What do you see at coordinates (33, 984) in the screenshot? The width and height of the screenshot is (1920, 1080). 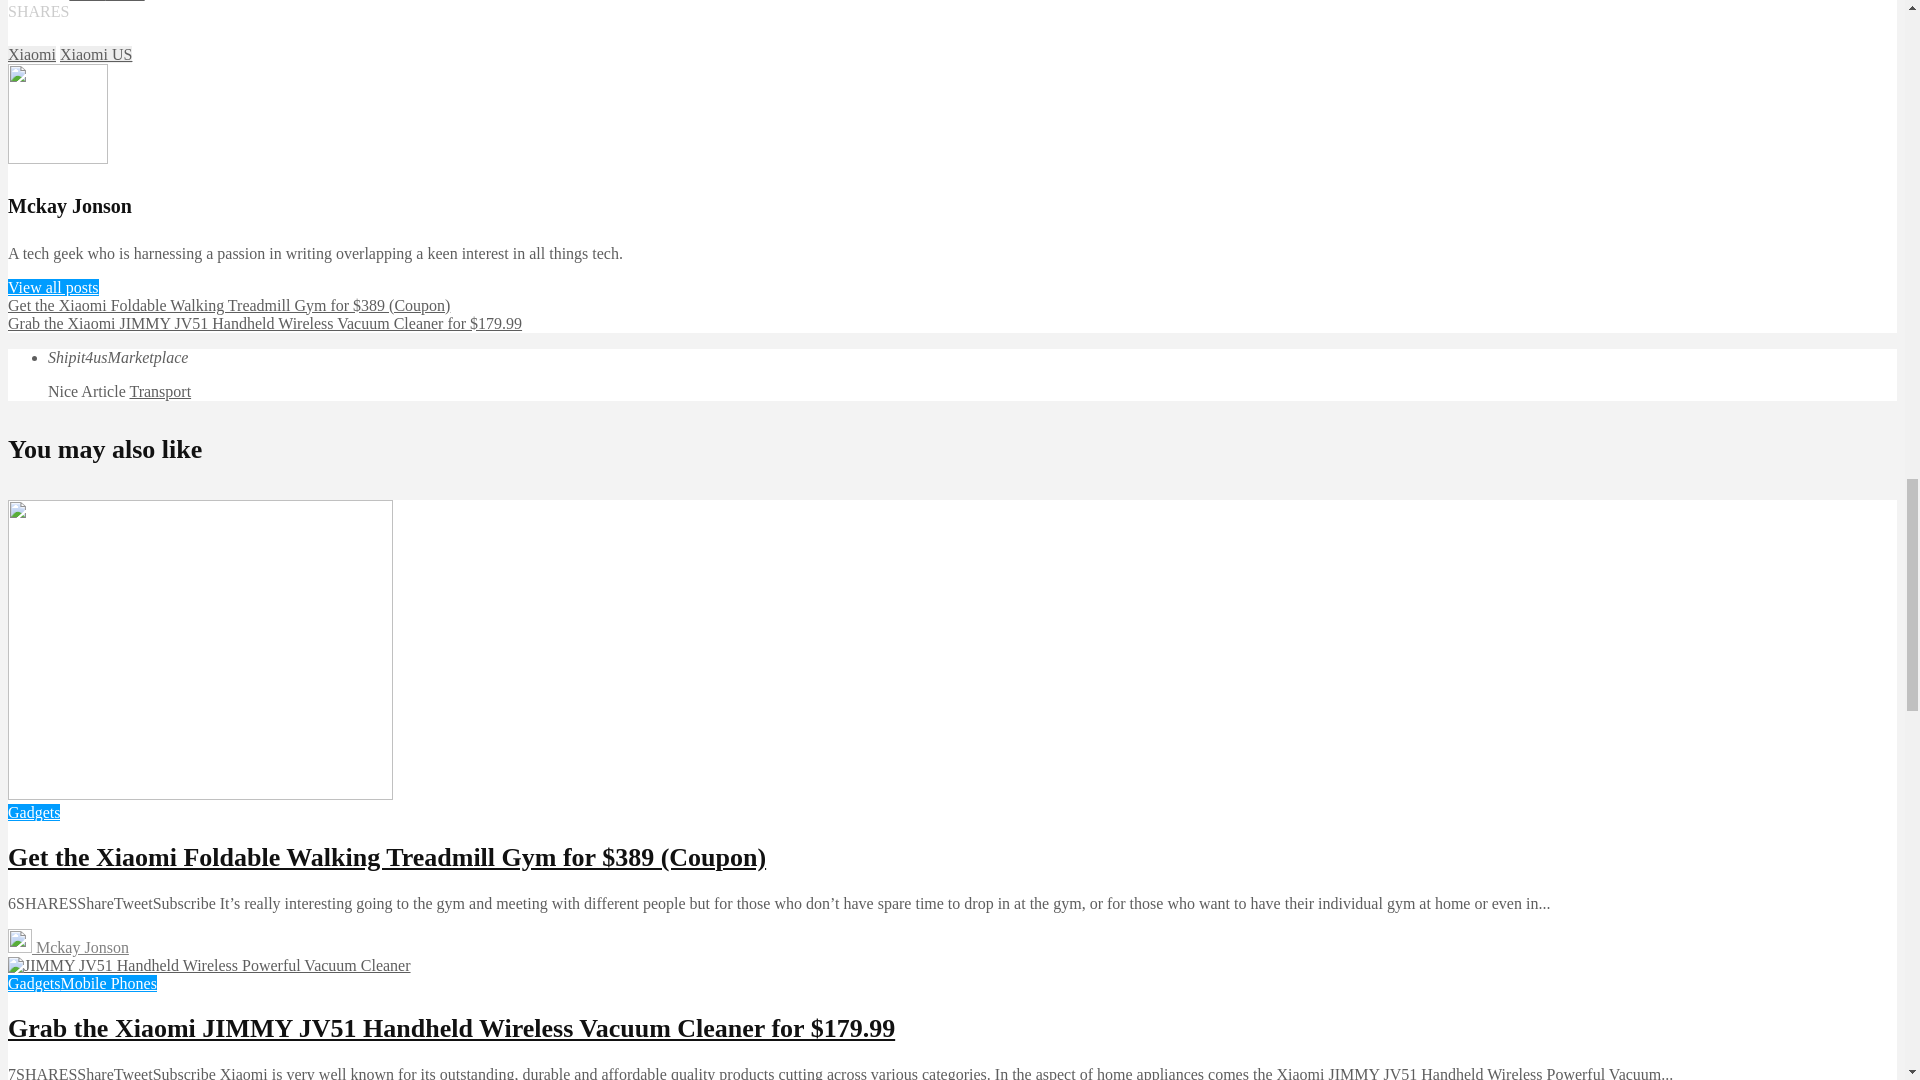 I see `Gadgets` at bounding box center [33, 984].